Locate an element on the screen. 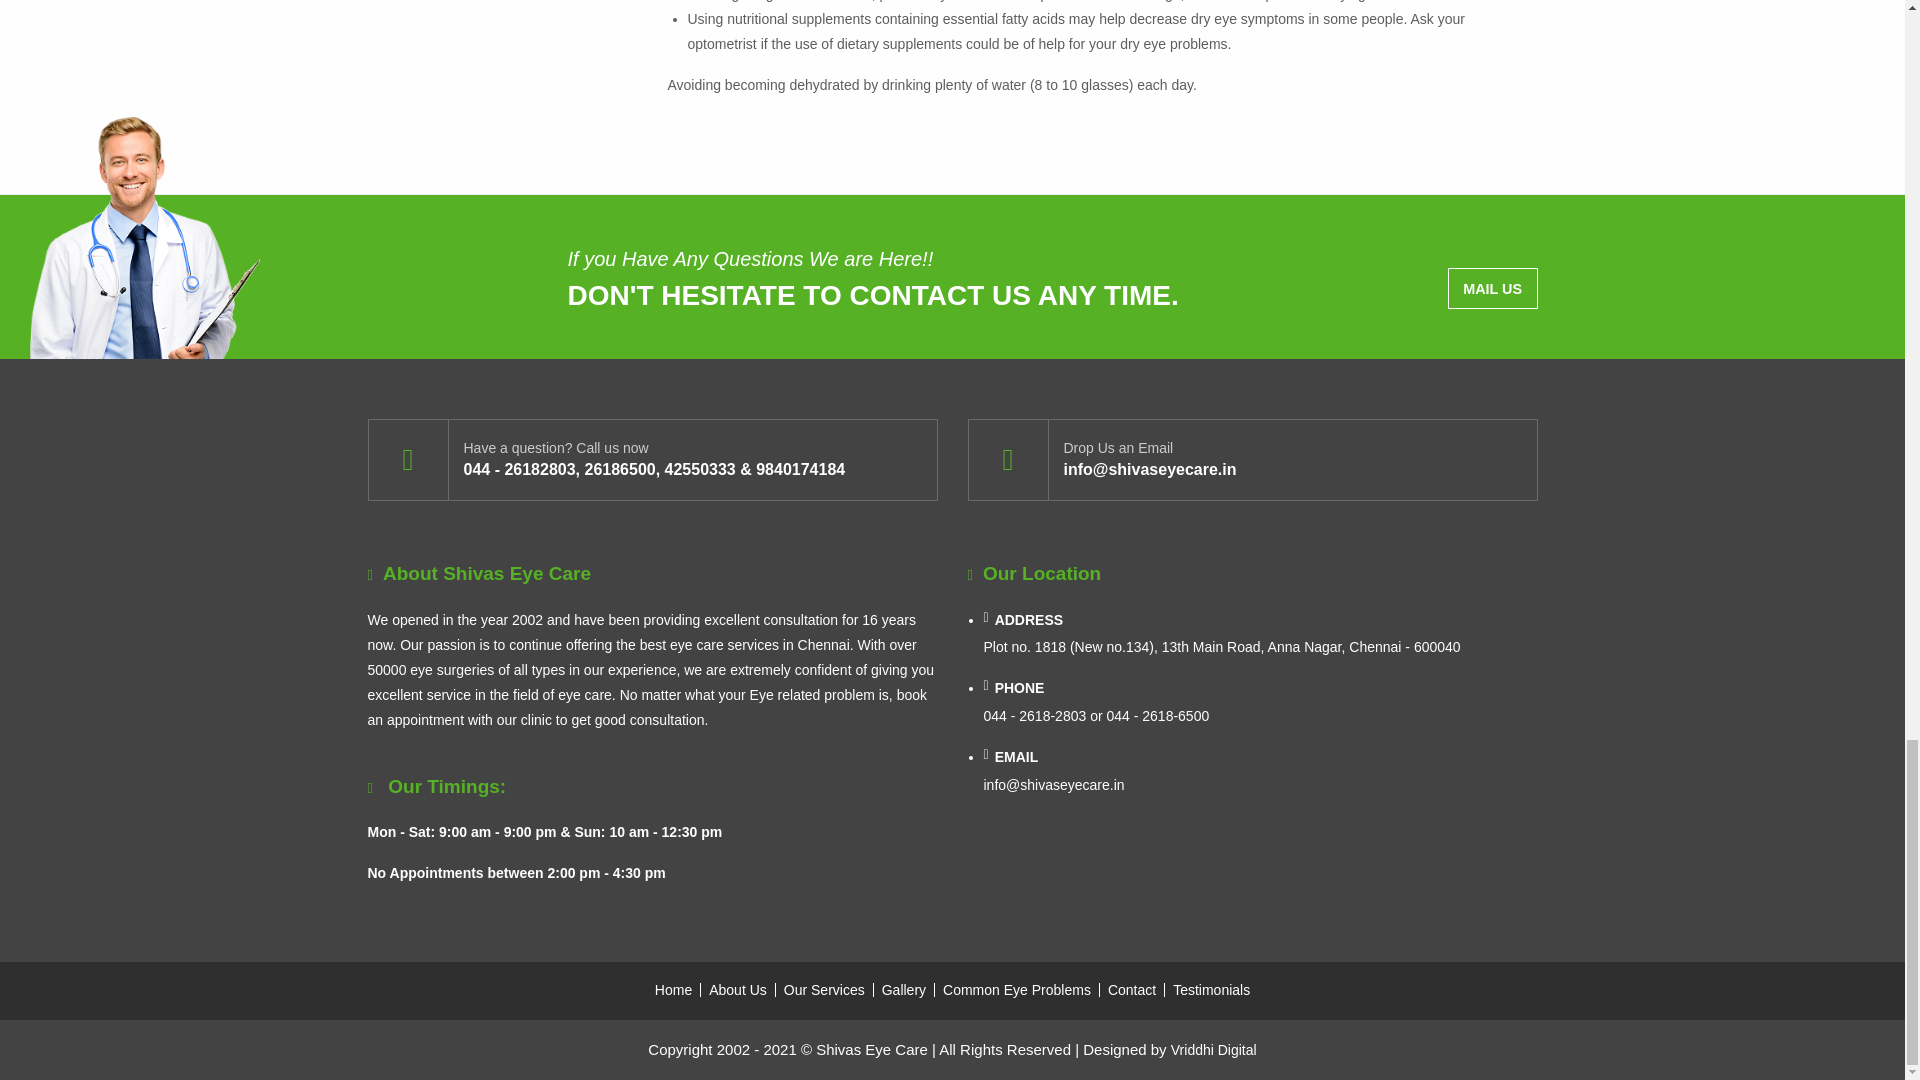 This screenshot has height=1080, width=1920. Home is located at coordinates (677, 989).